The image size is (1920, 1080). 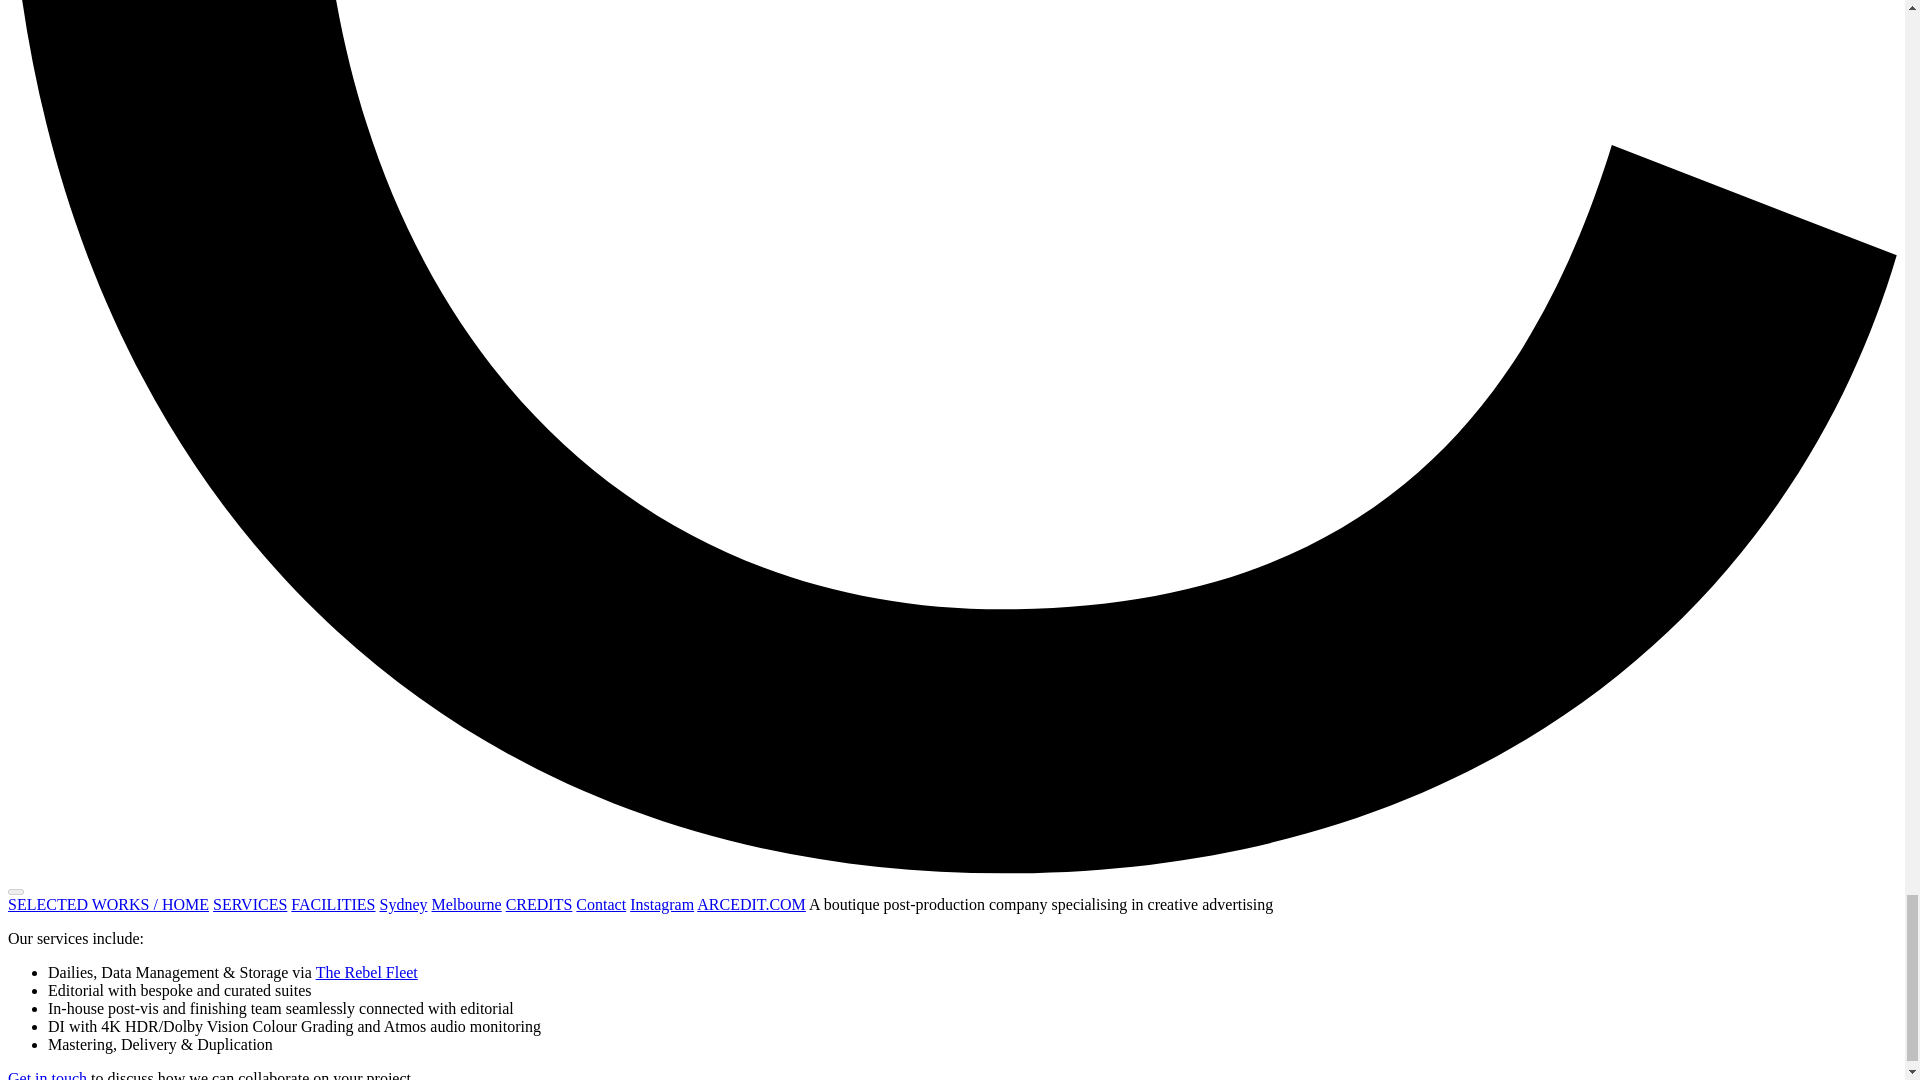 I want to click on ARCEDIT.COM, so click(x=751, y=904).